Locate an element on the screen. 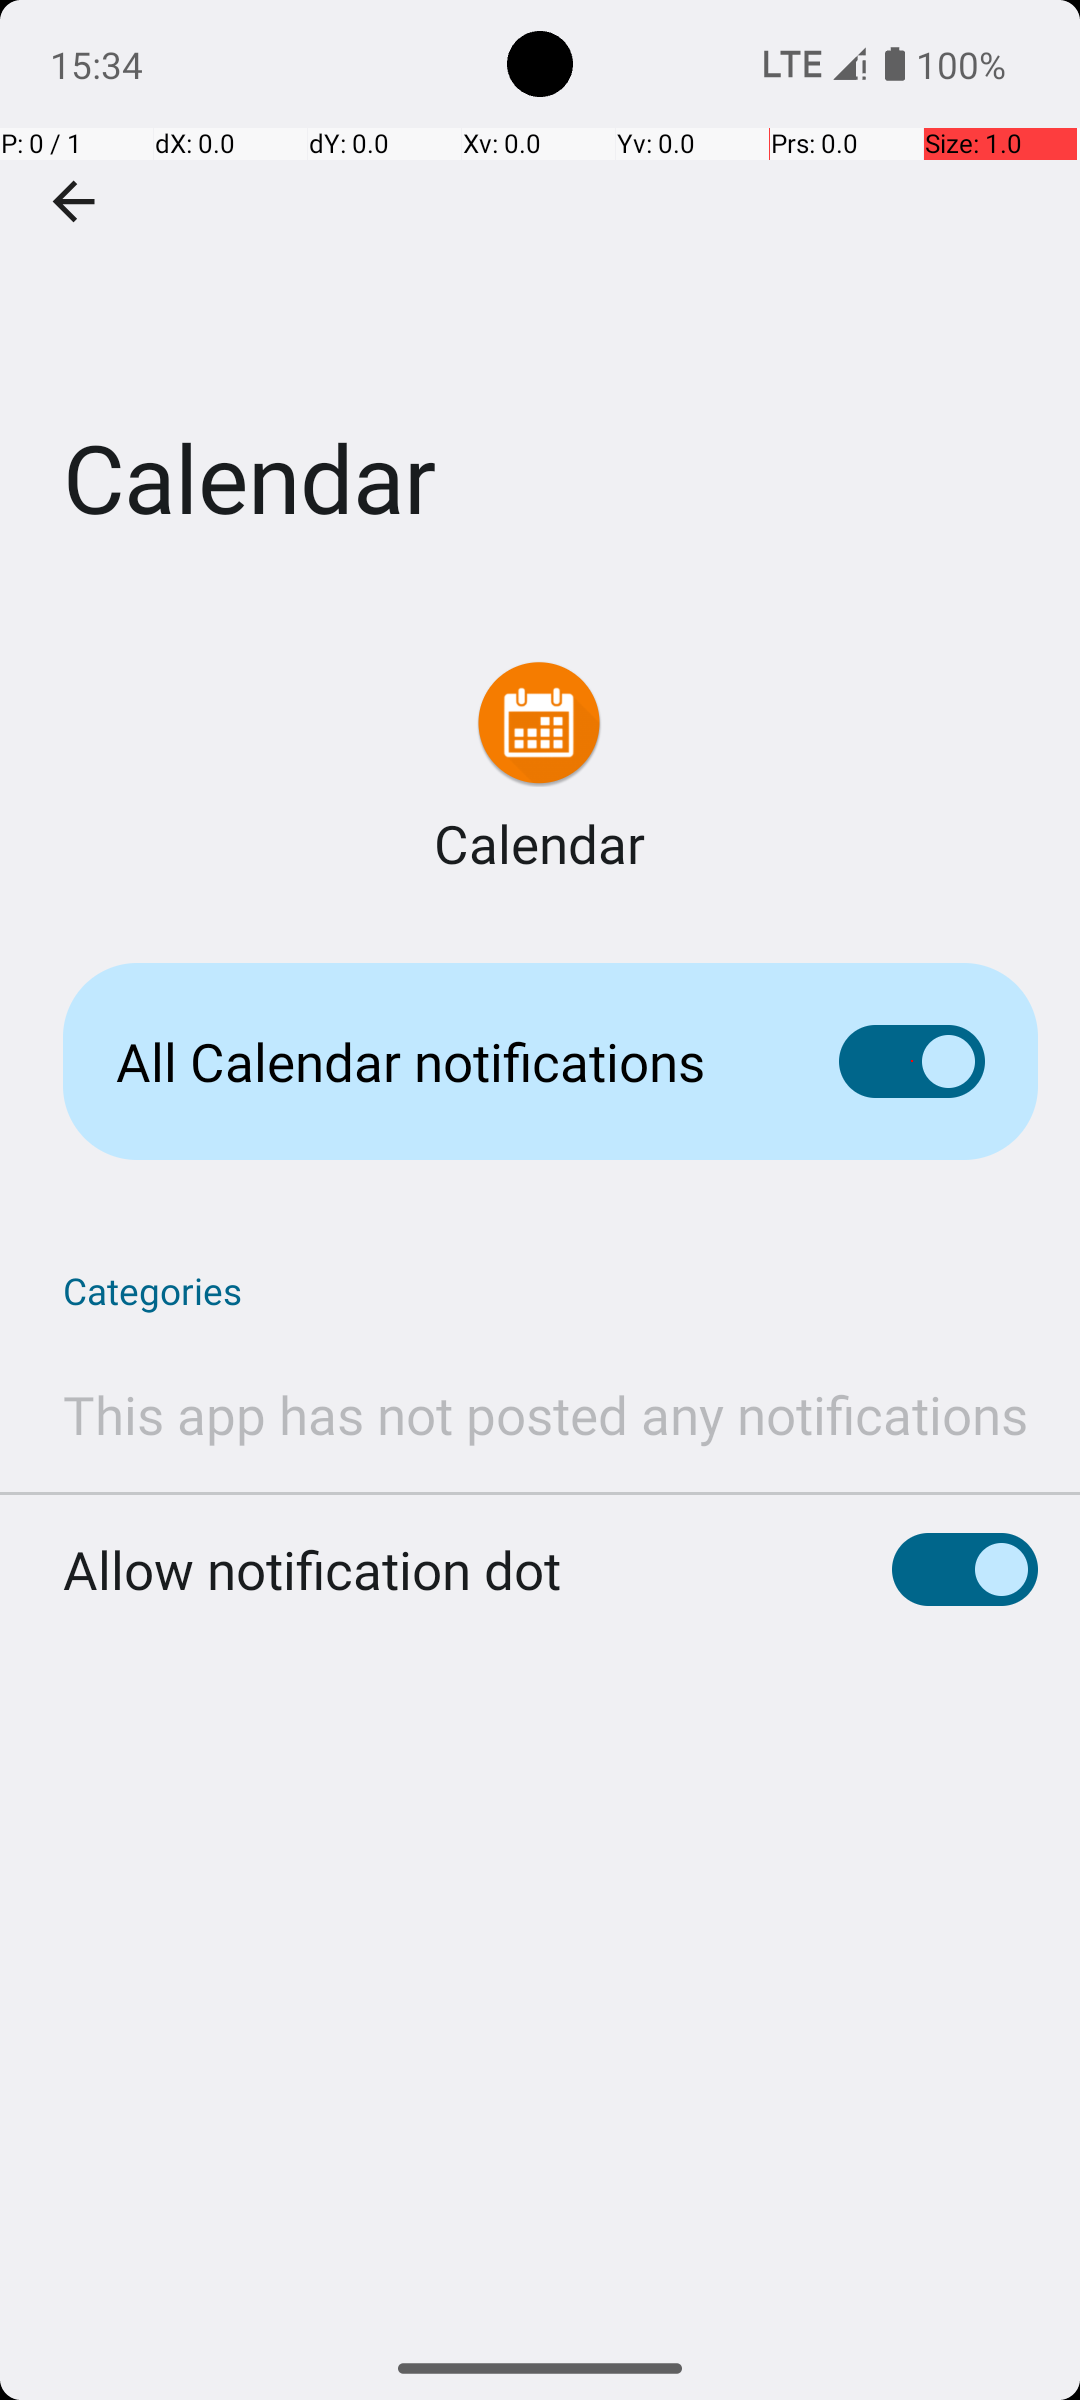  All Calendar notifications is located at coordinates (446, 1062).